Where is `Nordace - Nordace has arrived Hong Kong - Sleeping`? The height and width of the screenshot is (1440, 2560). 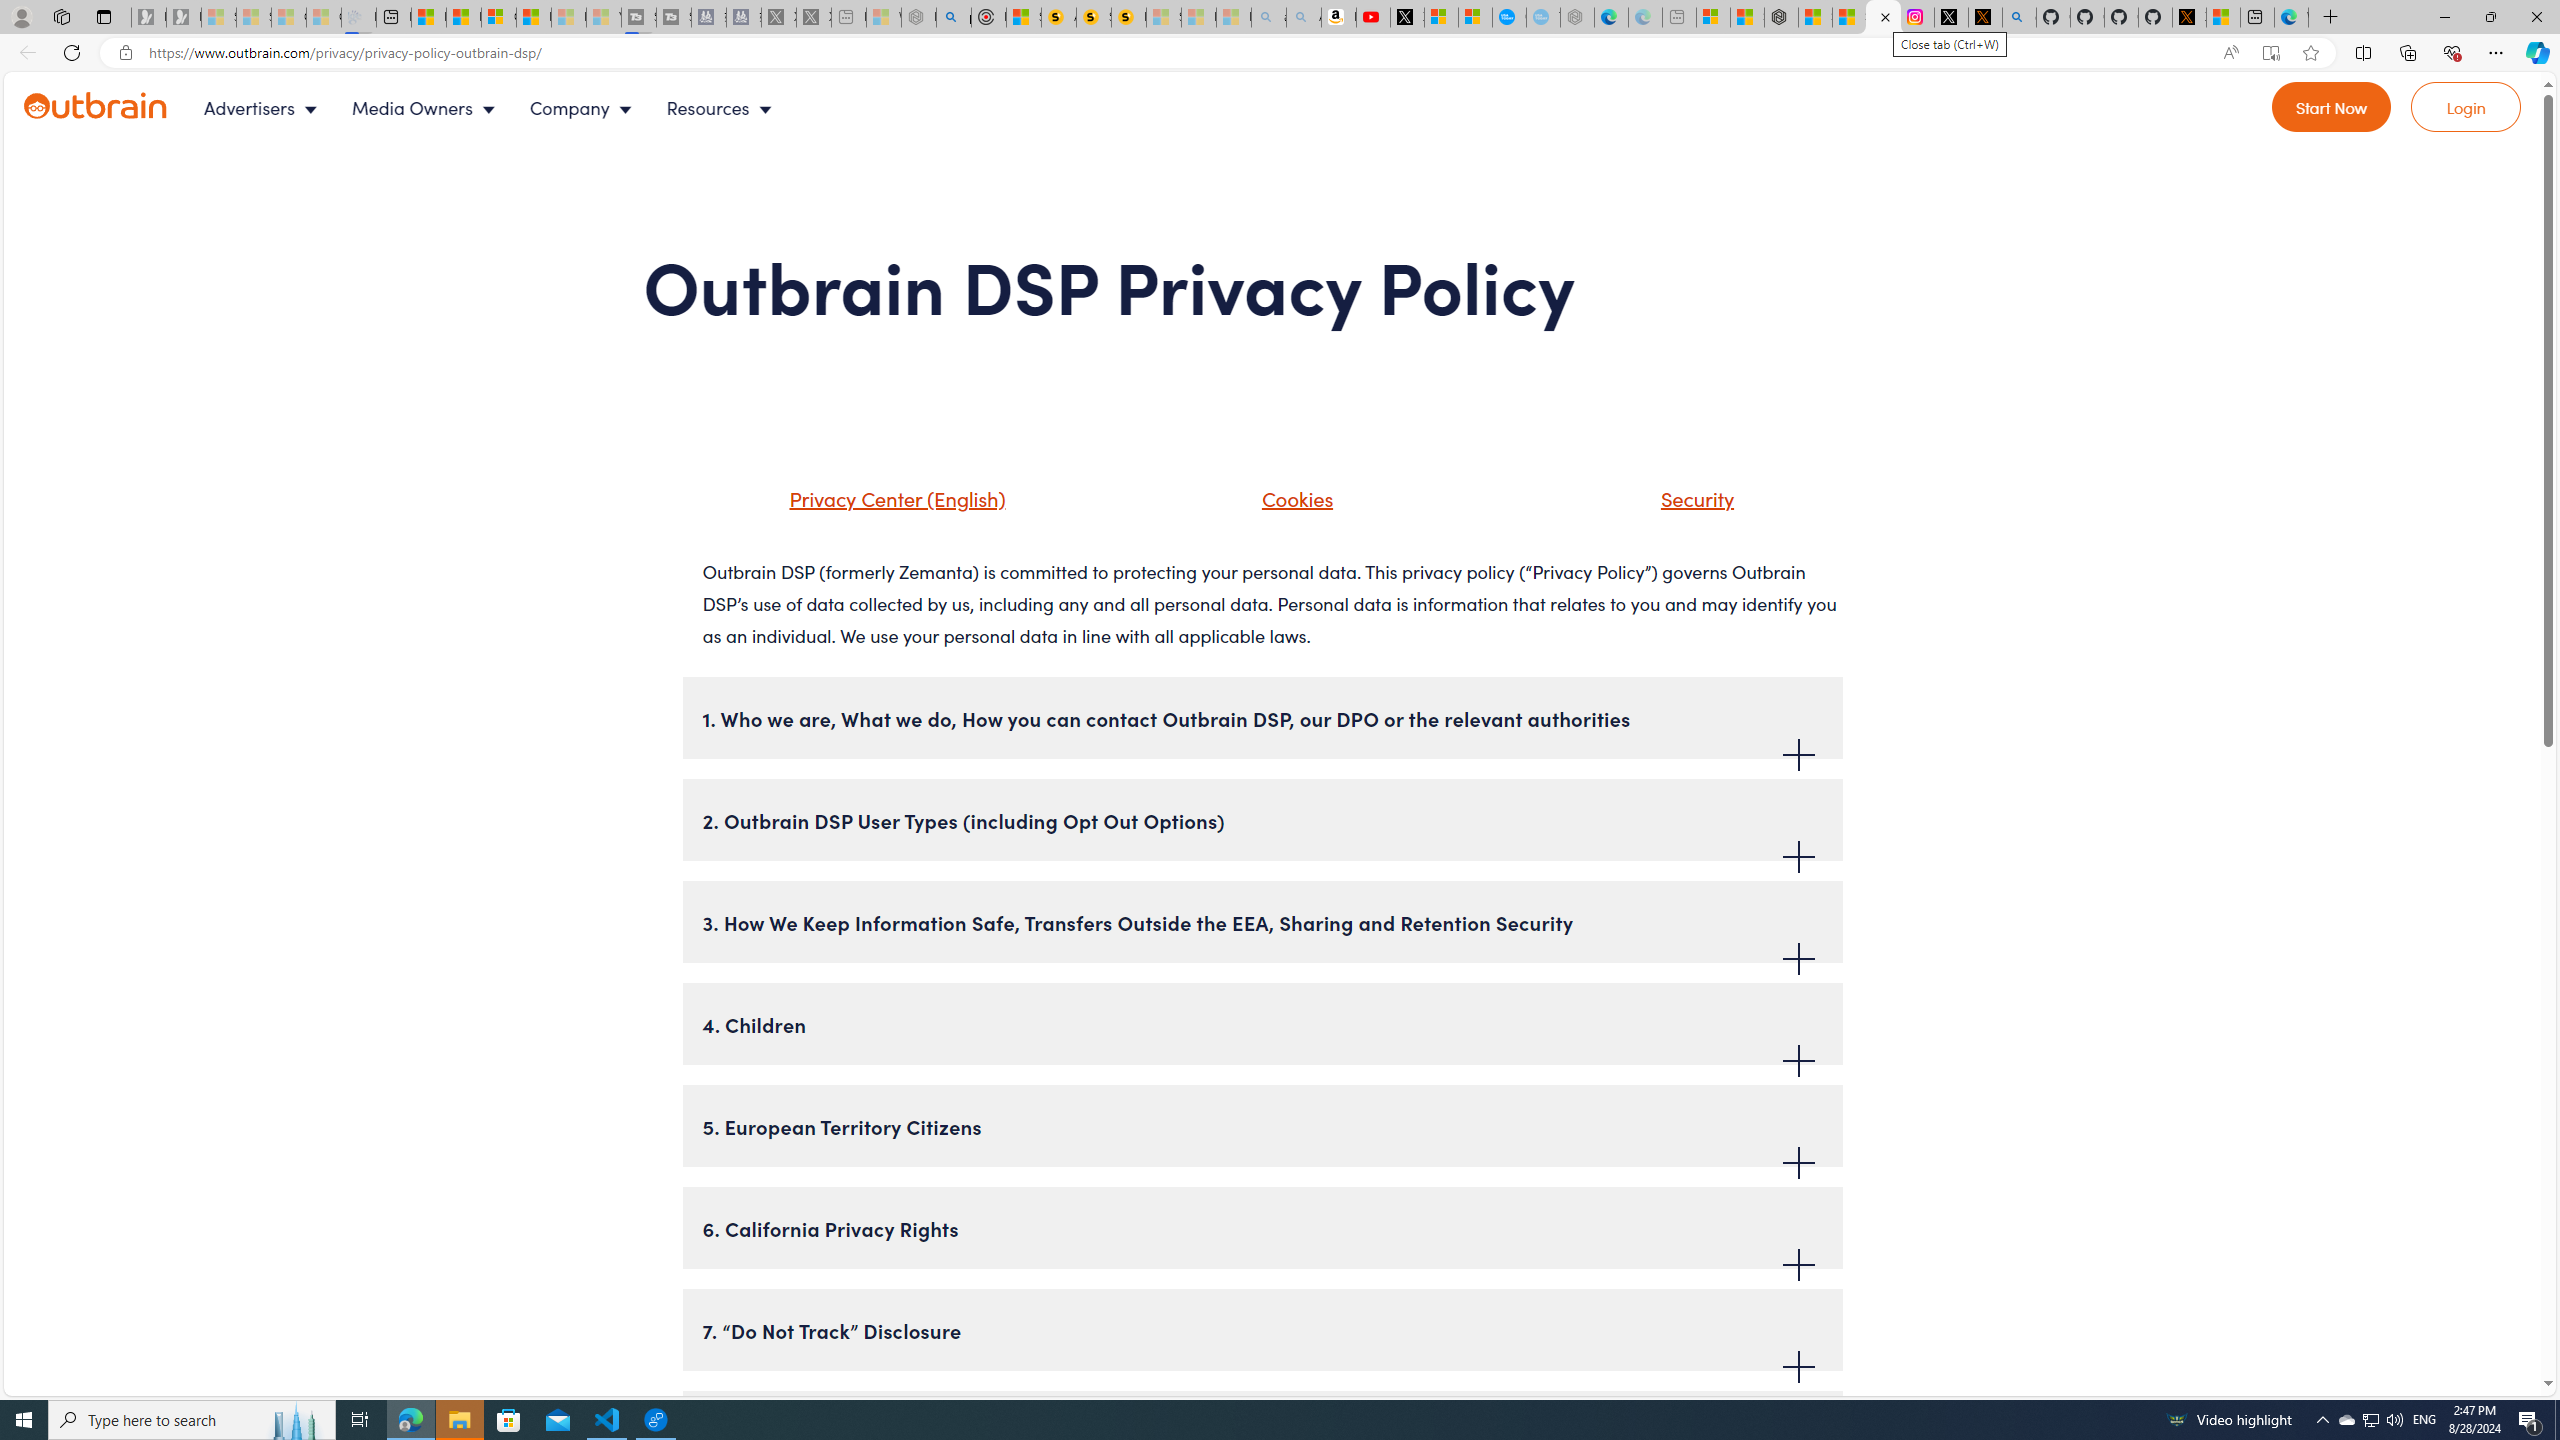
Nordace - Nordace has arrived Hong Kong - Sleeping is located at coordinates (1576, 17).